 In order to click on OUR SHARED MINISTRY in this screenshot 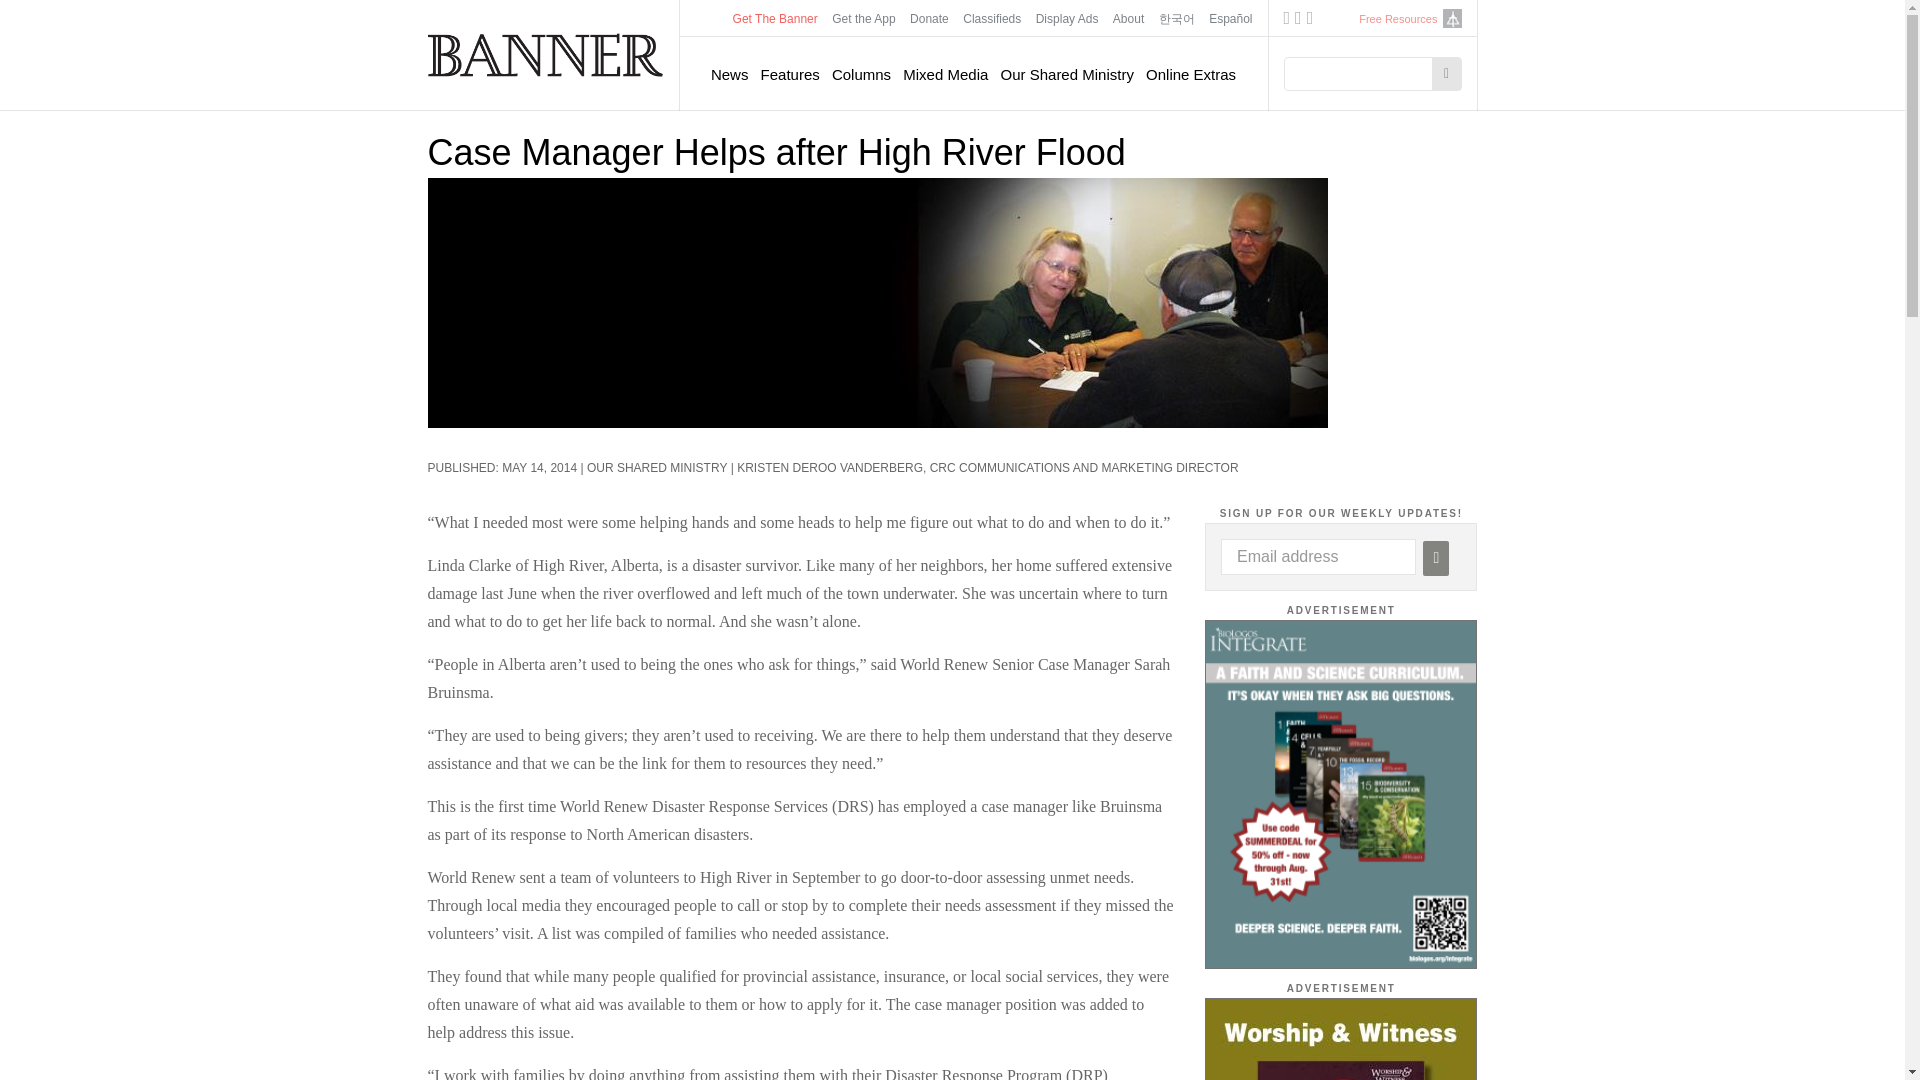, I will do `click(657, 468)`.